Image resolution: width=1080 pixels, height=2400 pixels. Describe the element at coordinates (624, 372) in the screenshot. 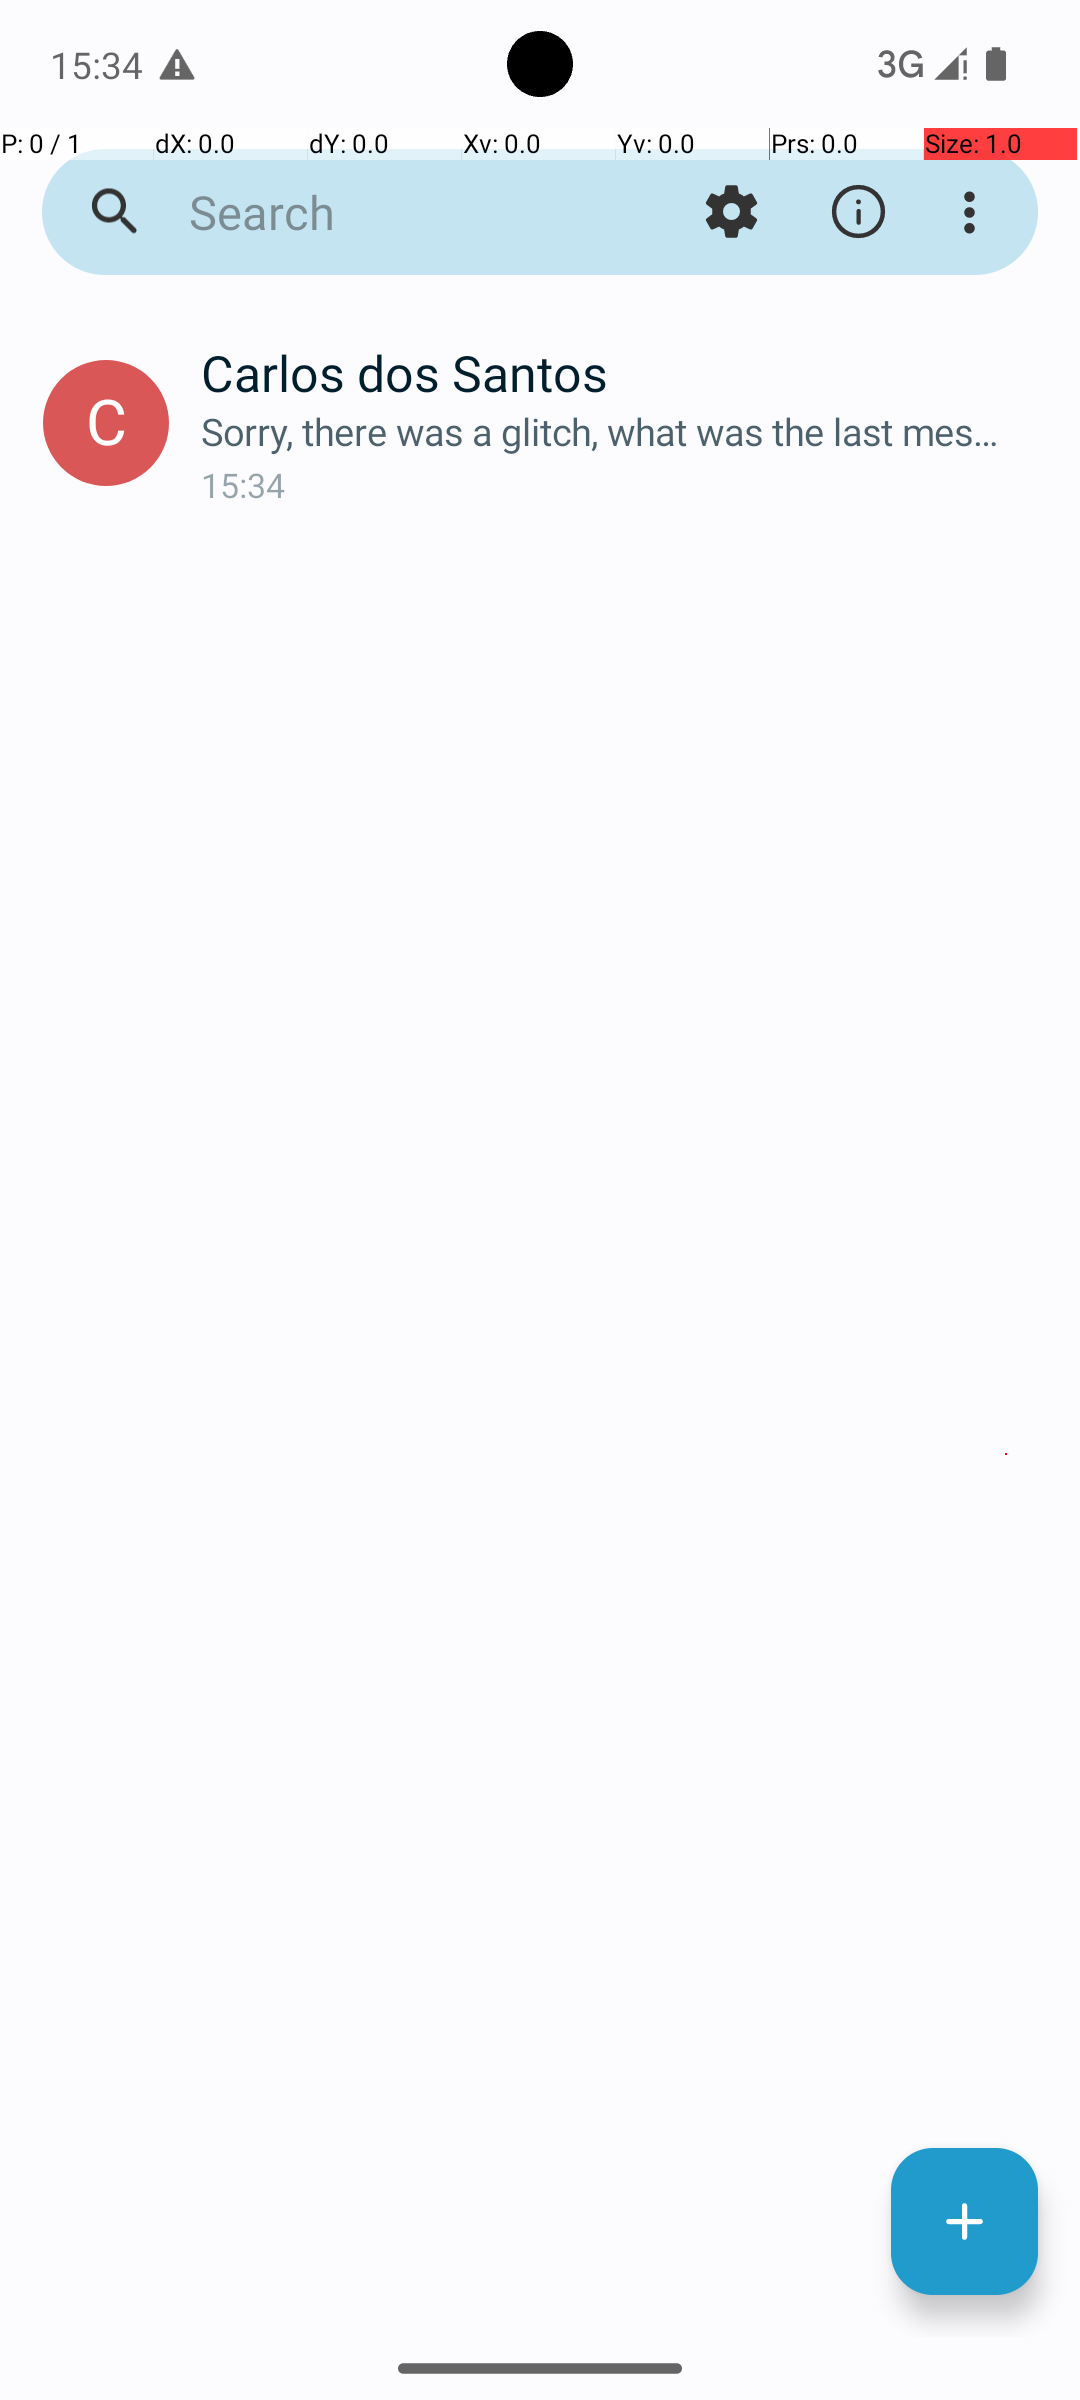

I see `Carlos dos Santos` at that location.